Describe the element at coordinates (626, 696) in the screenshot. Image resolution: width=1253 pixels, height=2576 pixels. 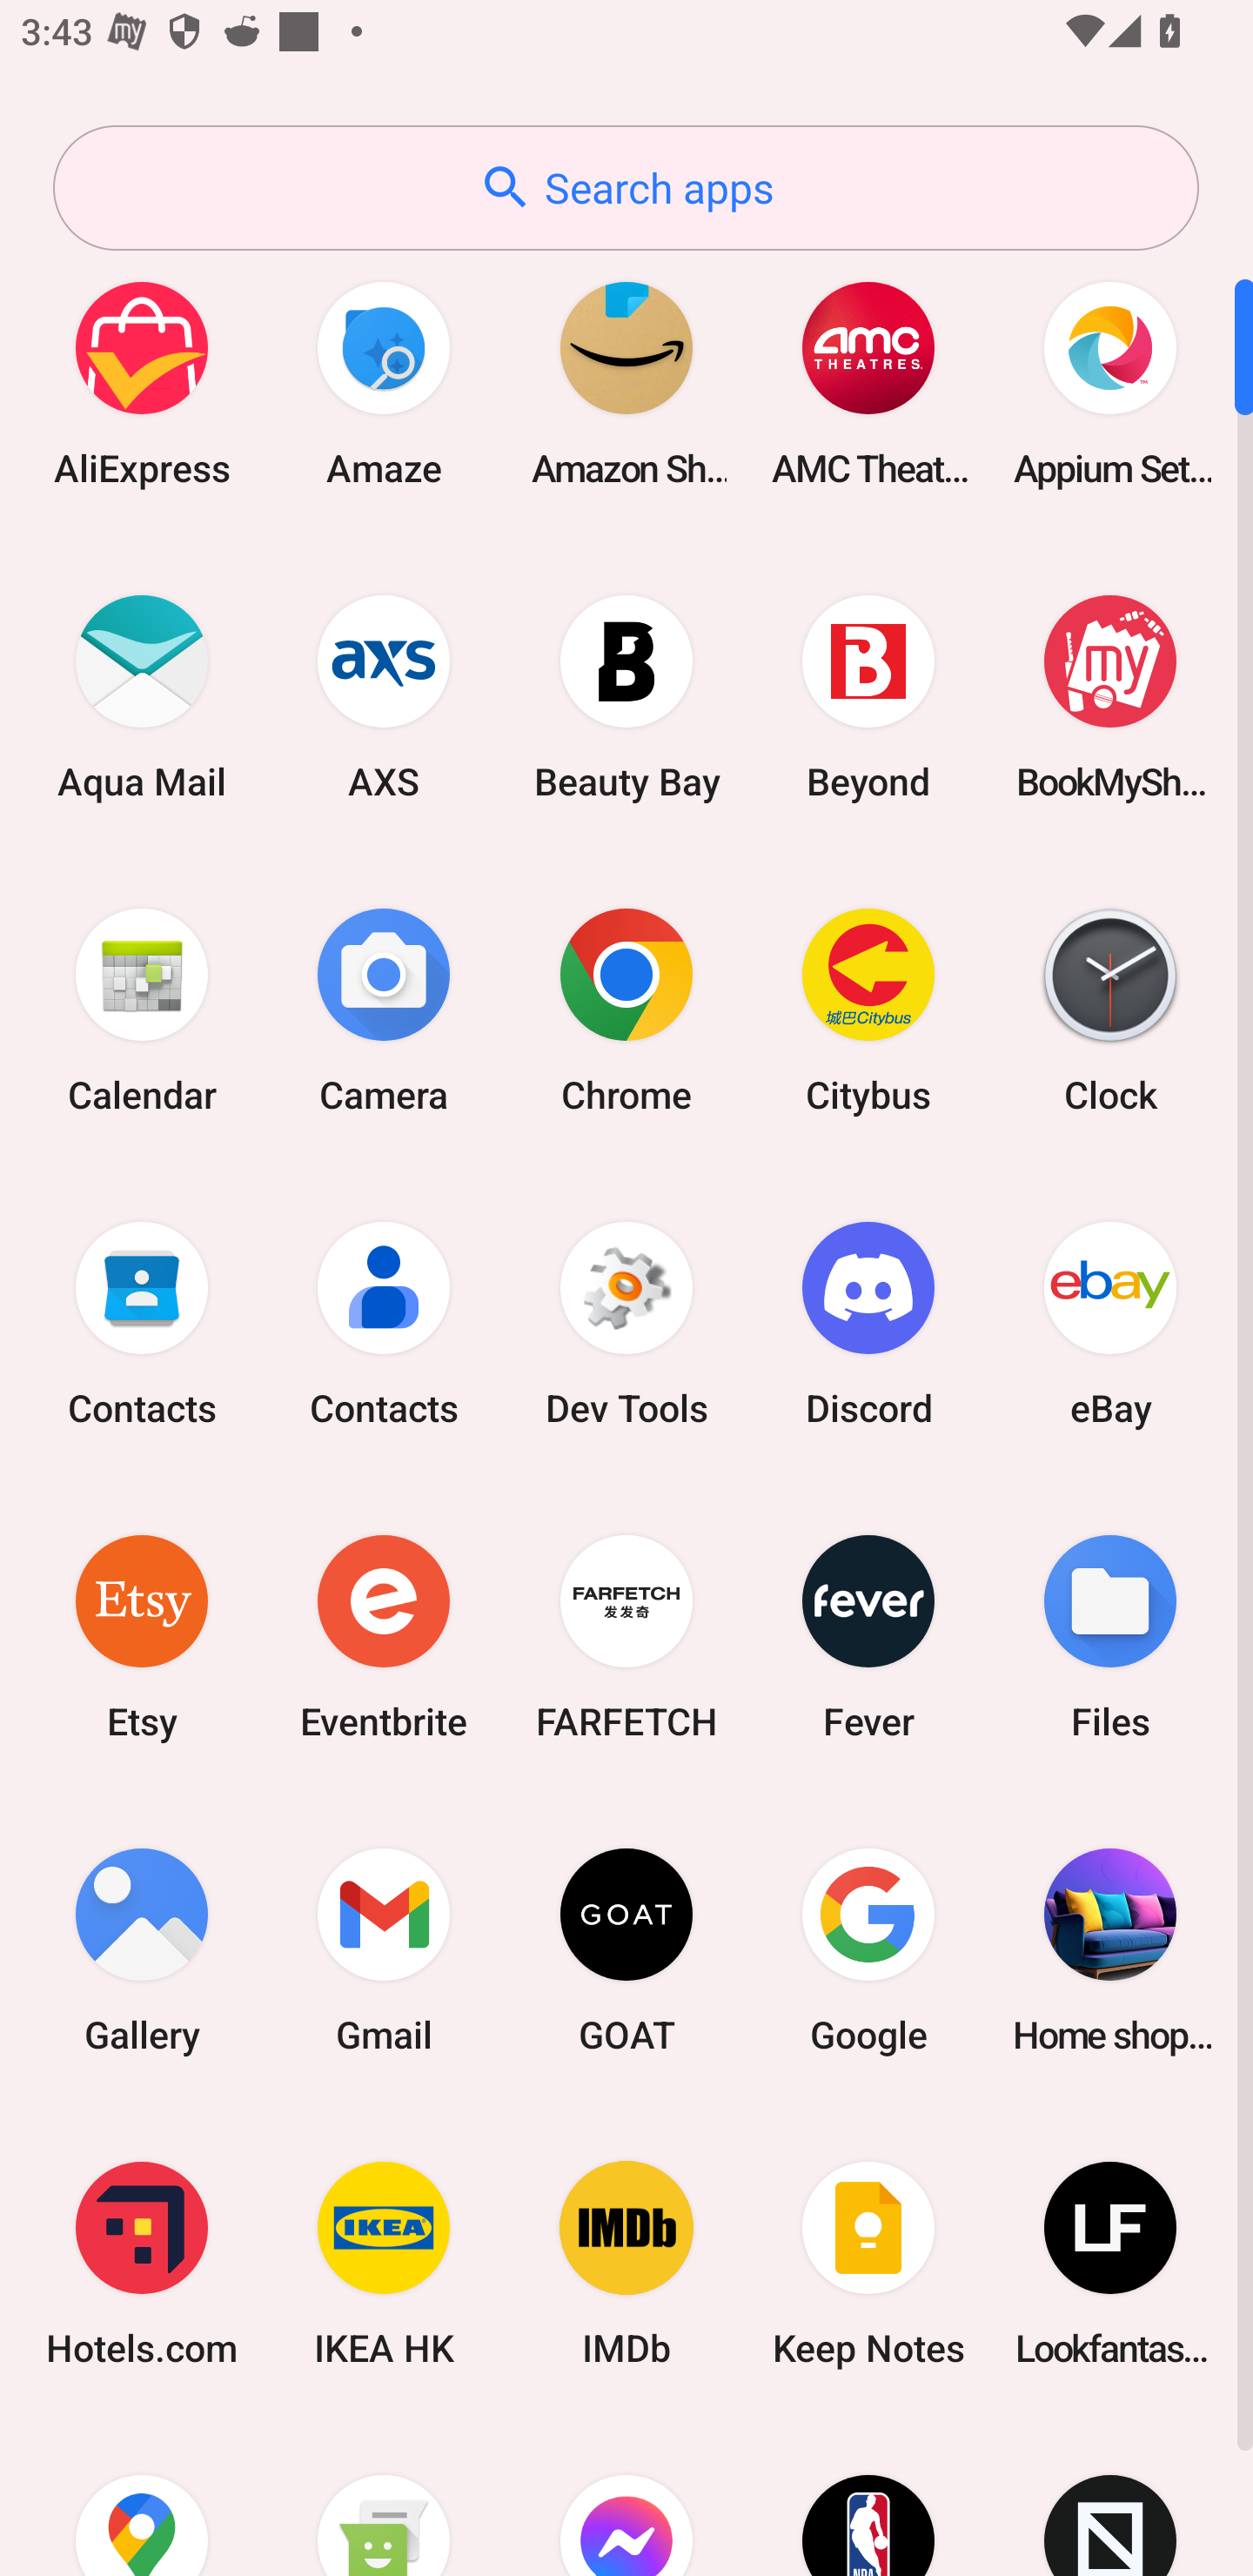
I see `Beauty Bay` at that location.